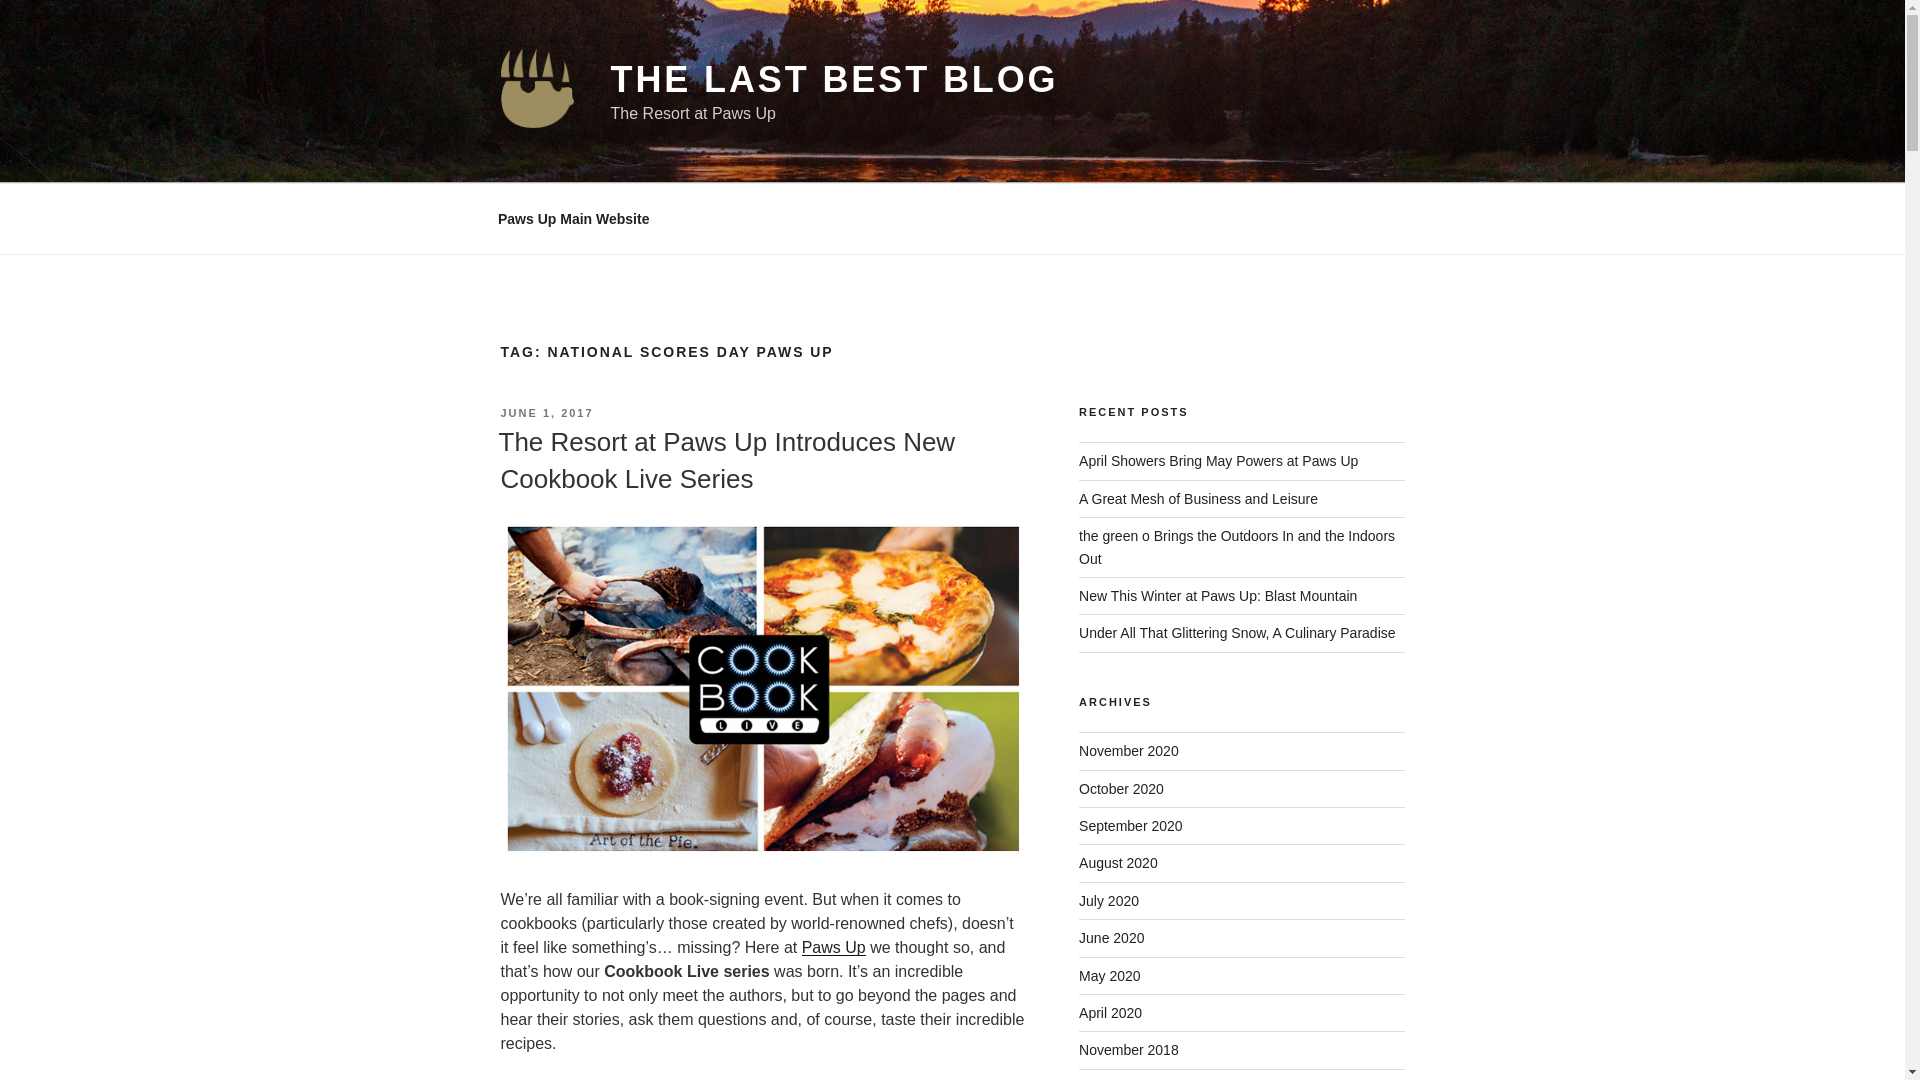  What do you see at coordinates (834, 80) in the screenshot?
I see `THE LAST BEST BLOG` at bounding box center [834, 80].